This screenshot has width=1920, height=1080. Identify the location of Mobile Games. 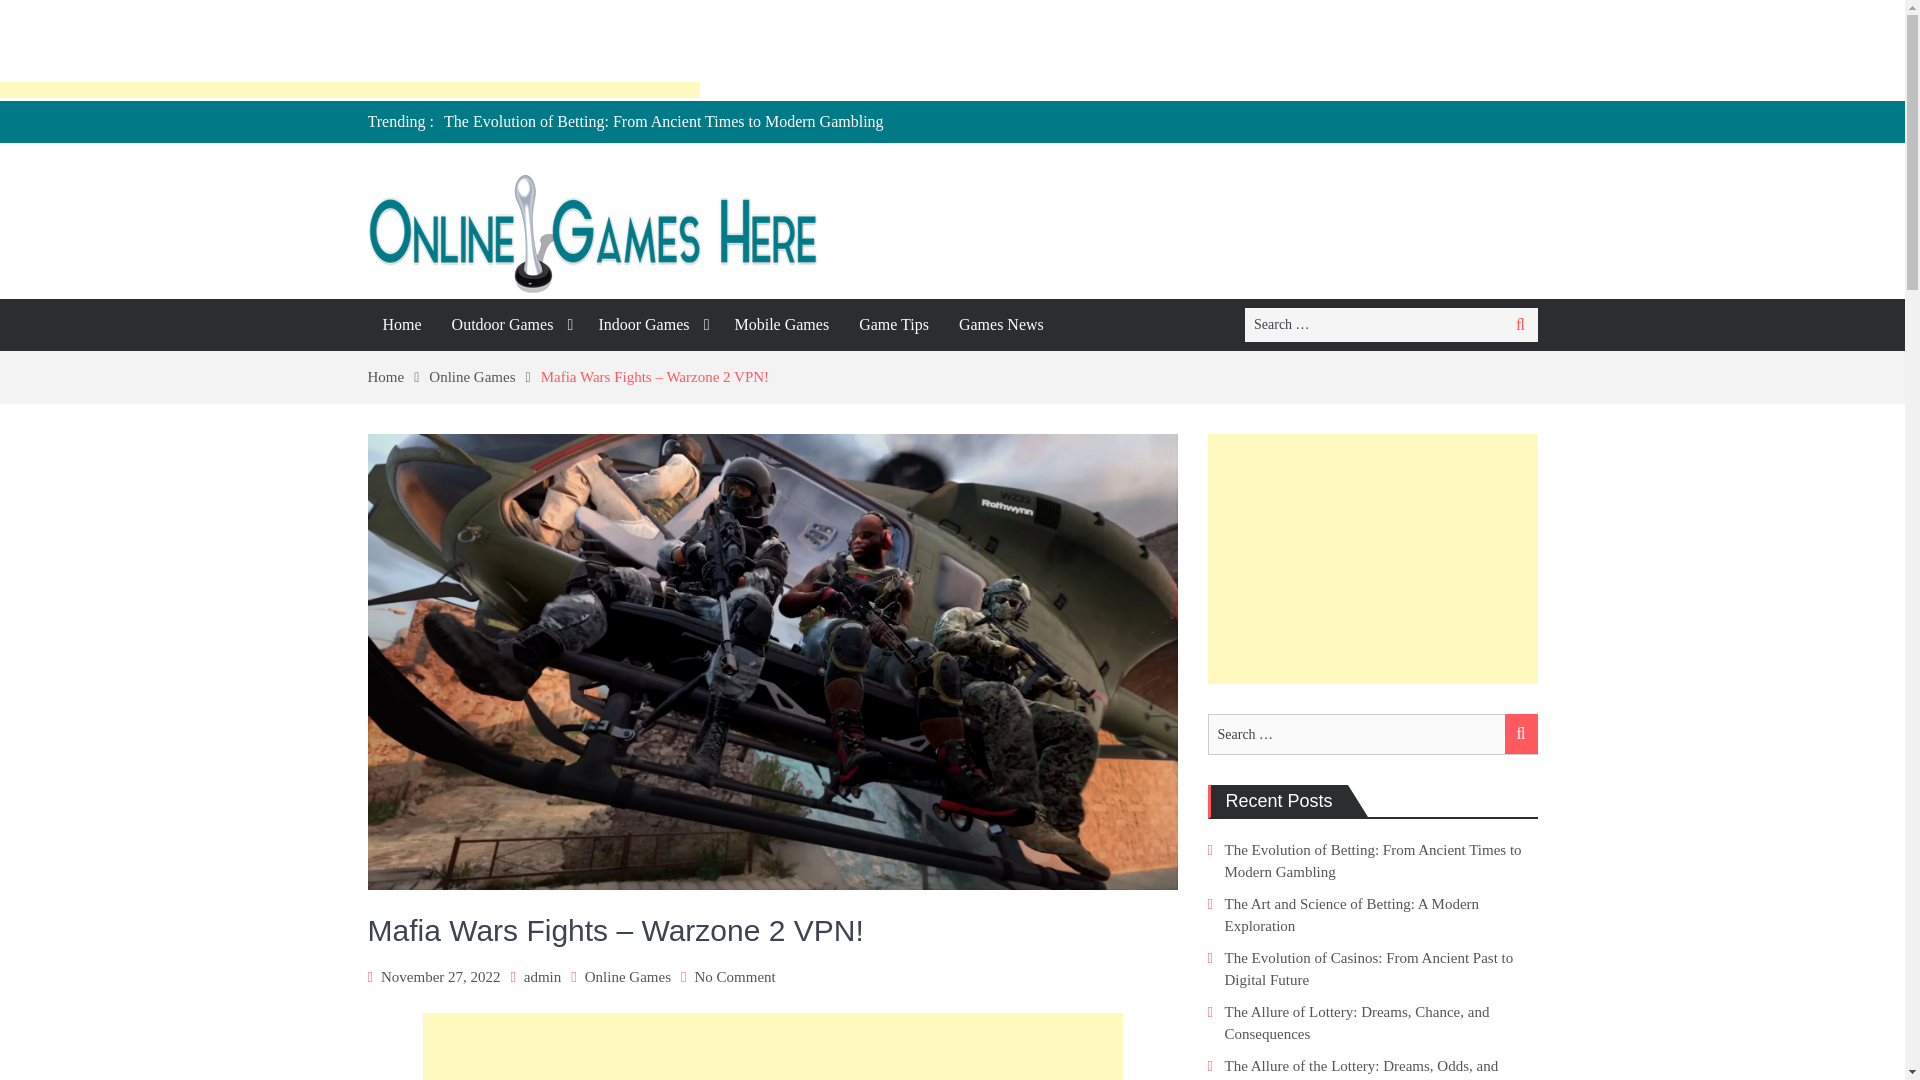
(781, 325).